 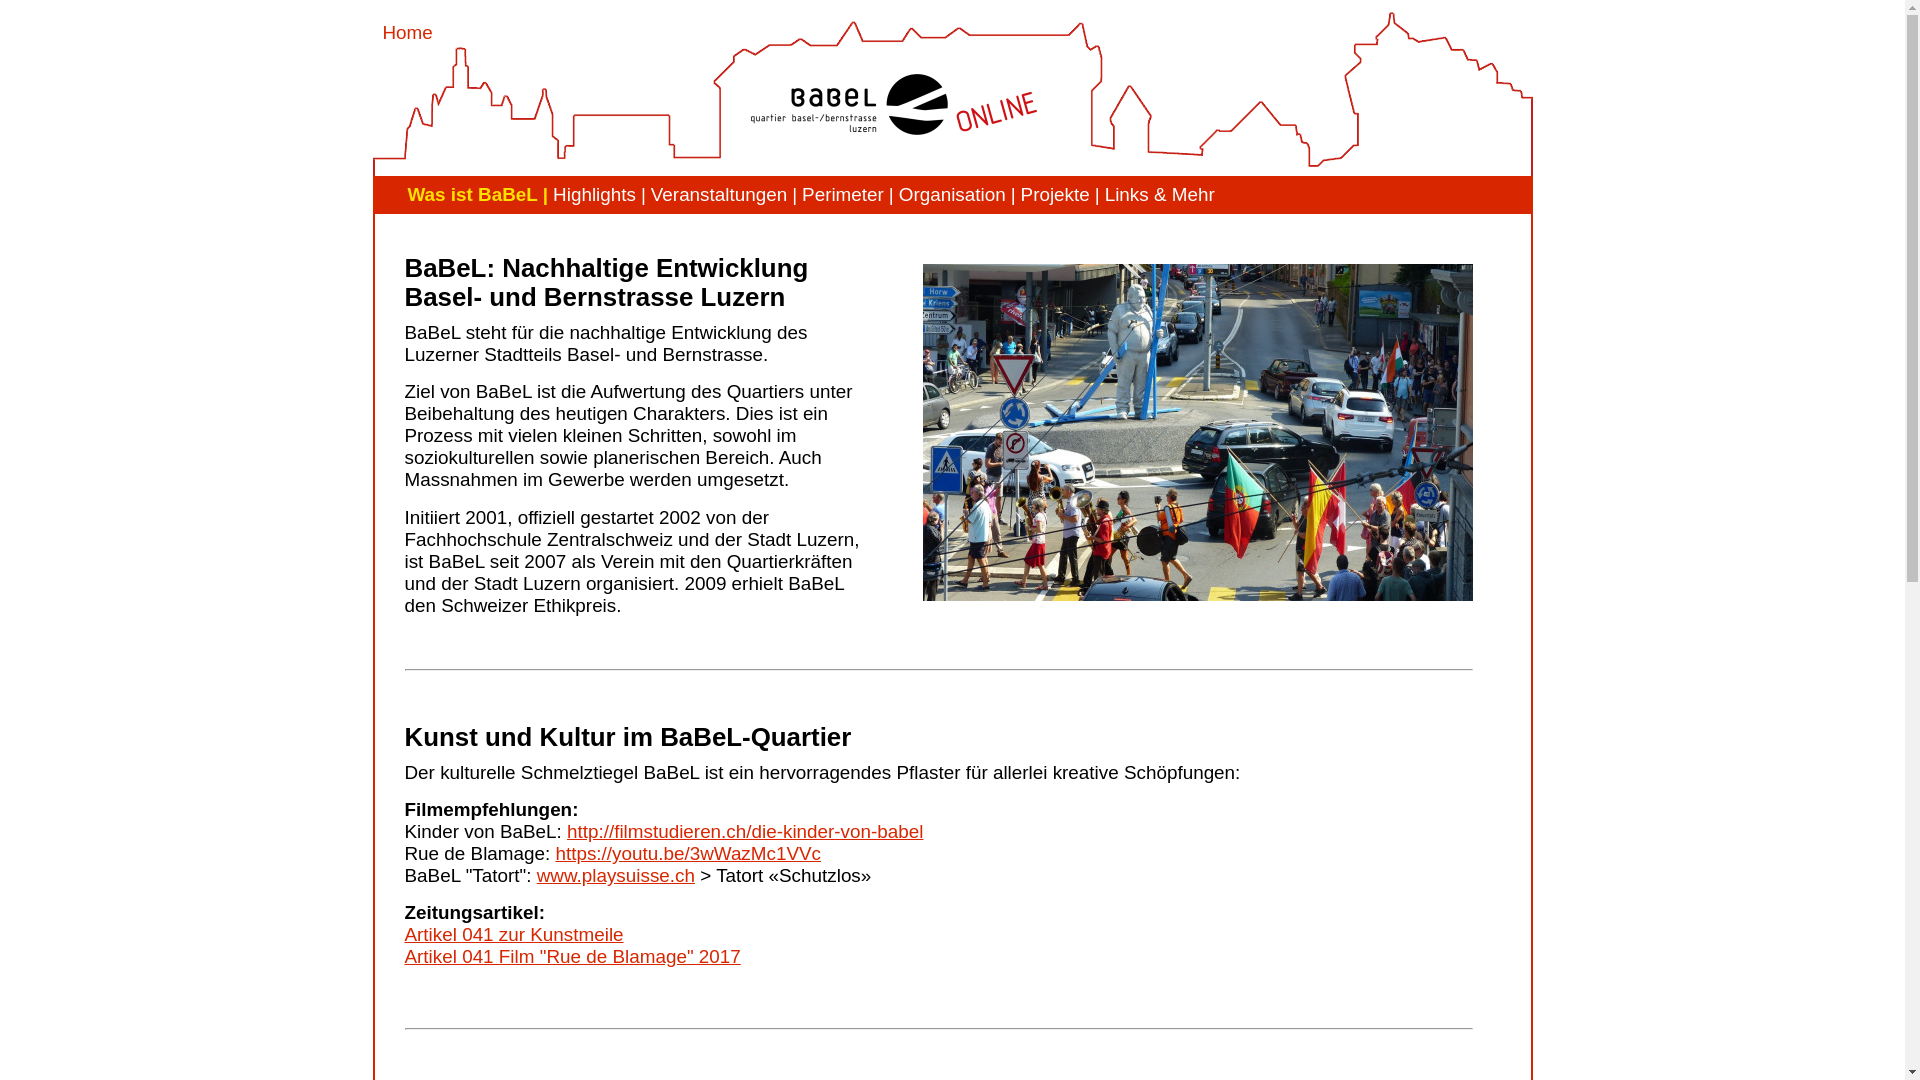 I want to click on Veranstaltungen, so click(x=722, y=195).